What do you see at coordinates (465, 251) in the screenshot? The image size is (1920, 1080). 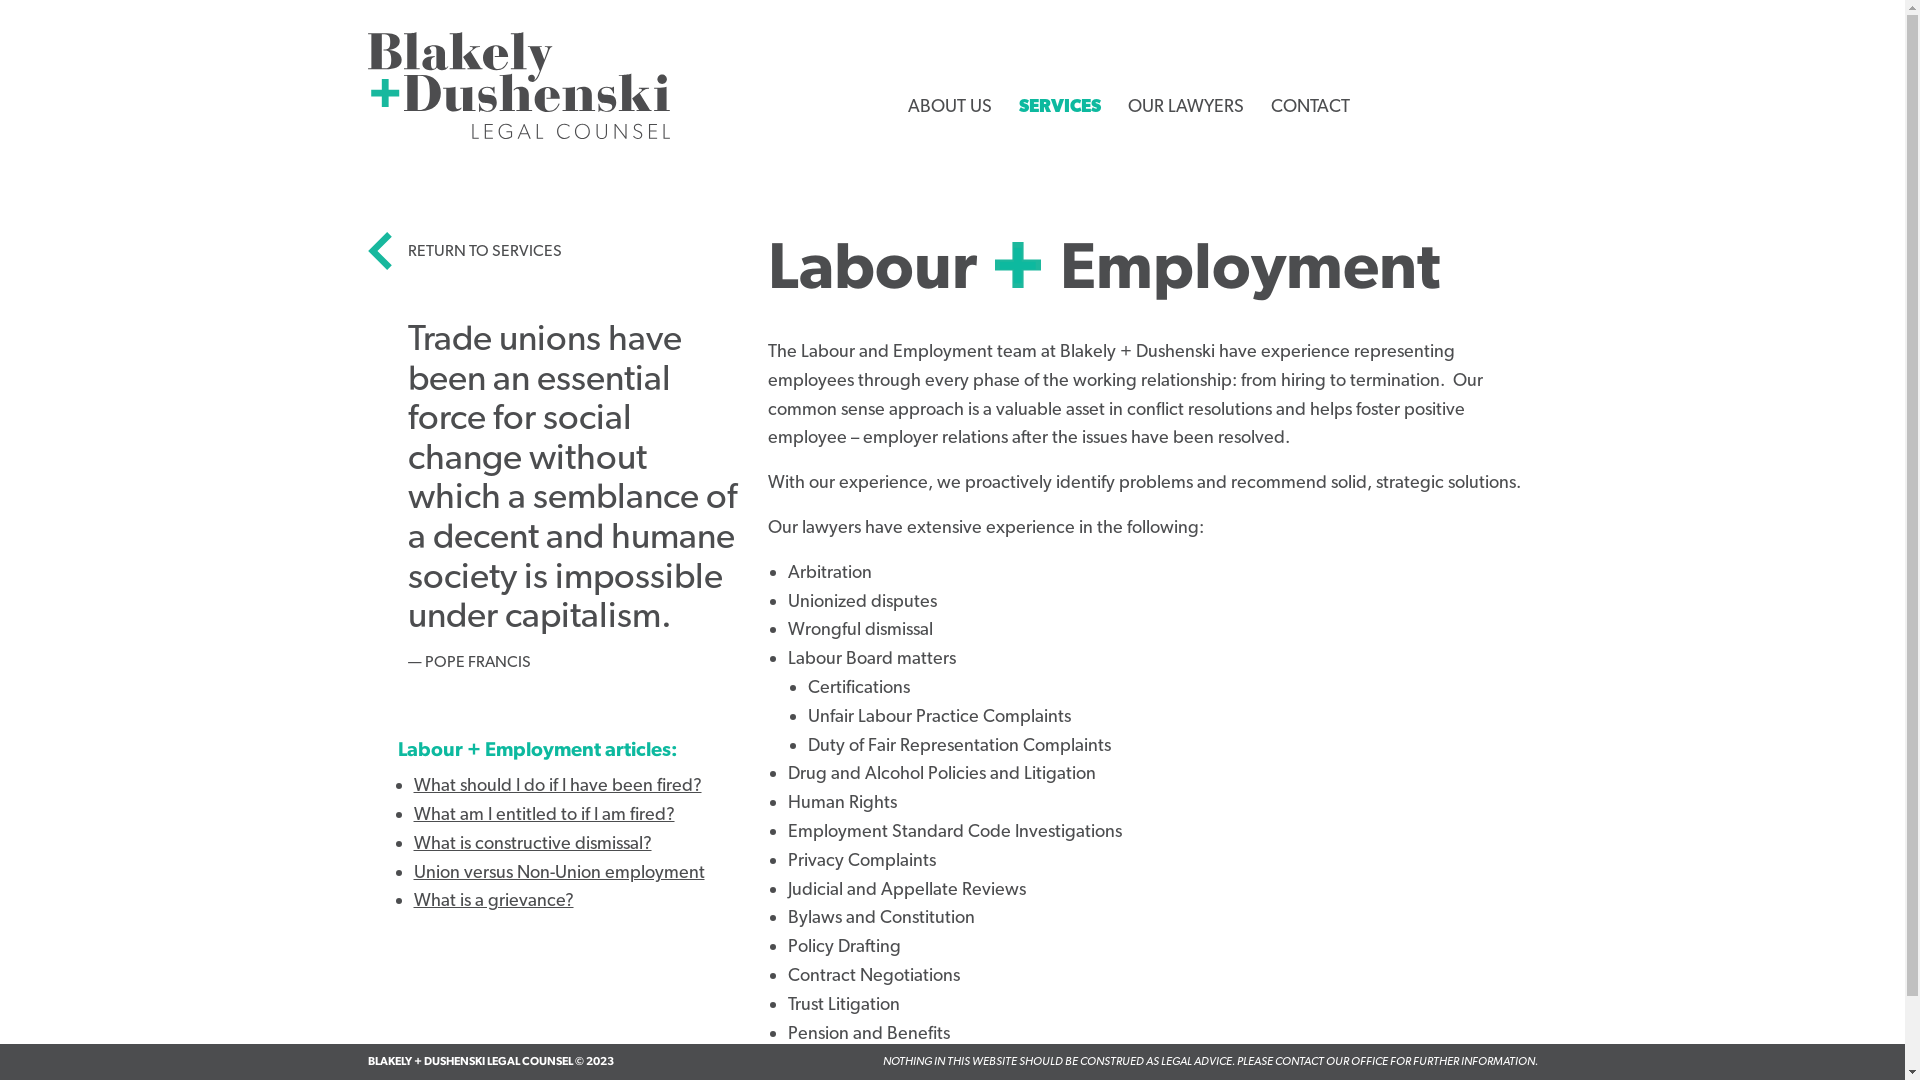 I see `RETURN TO SERVICES` at bounding box center [465, 251].